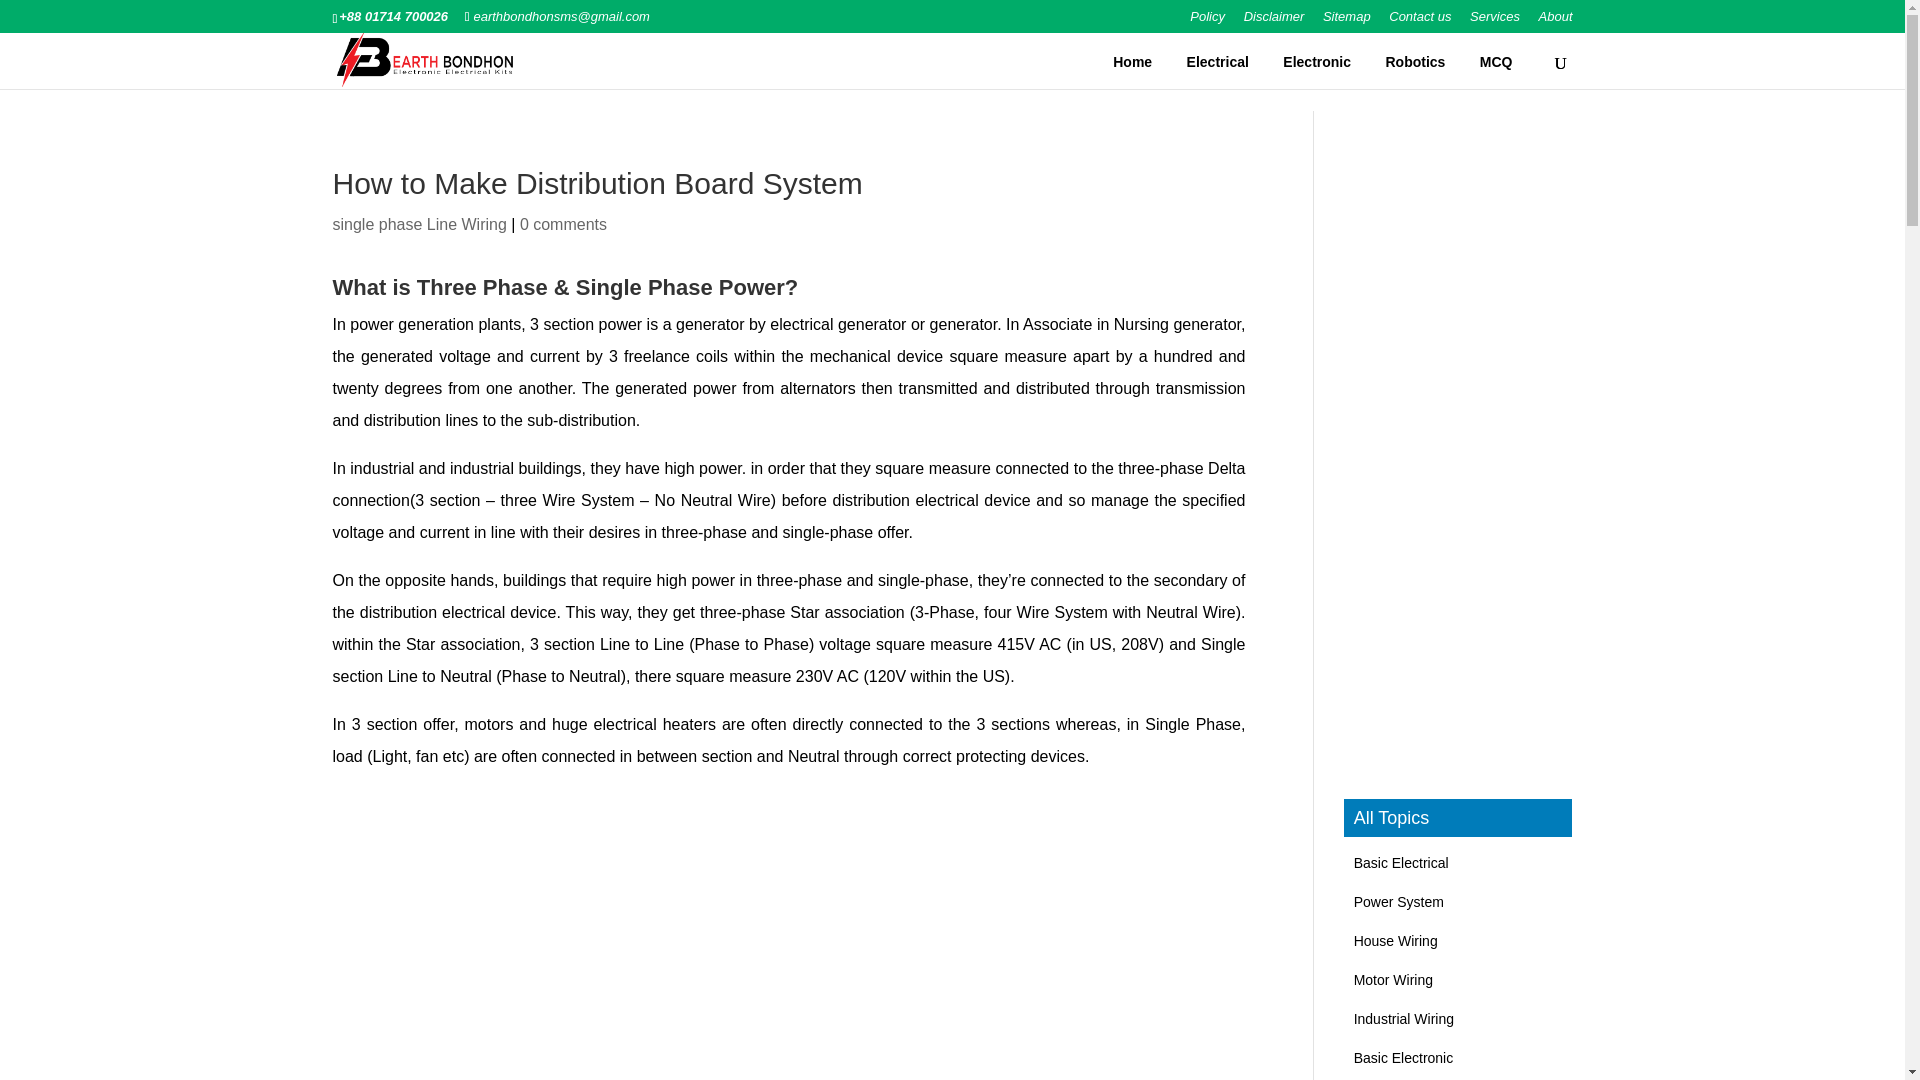 The width and height of the screenshot is (1920, 1080). Describe the element at coordinates (1316, 62) in the screenshot. I see `Electronic` at that location.